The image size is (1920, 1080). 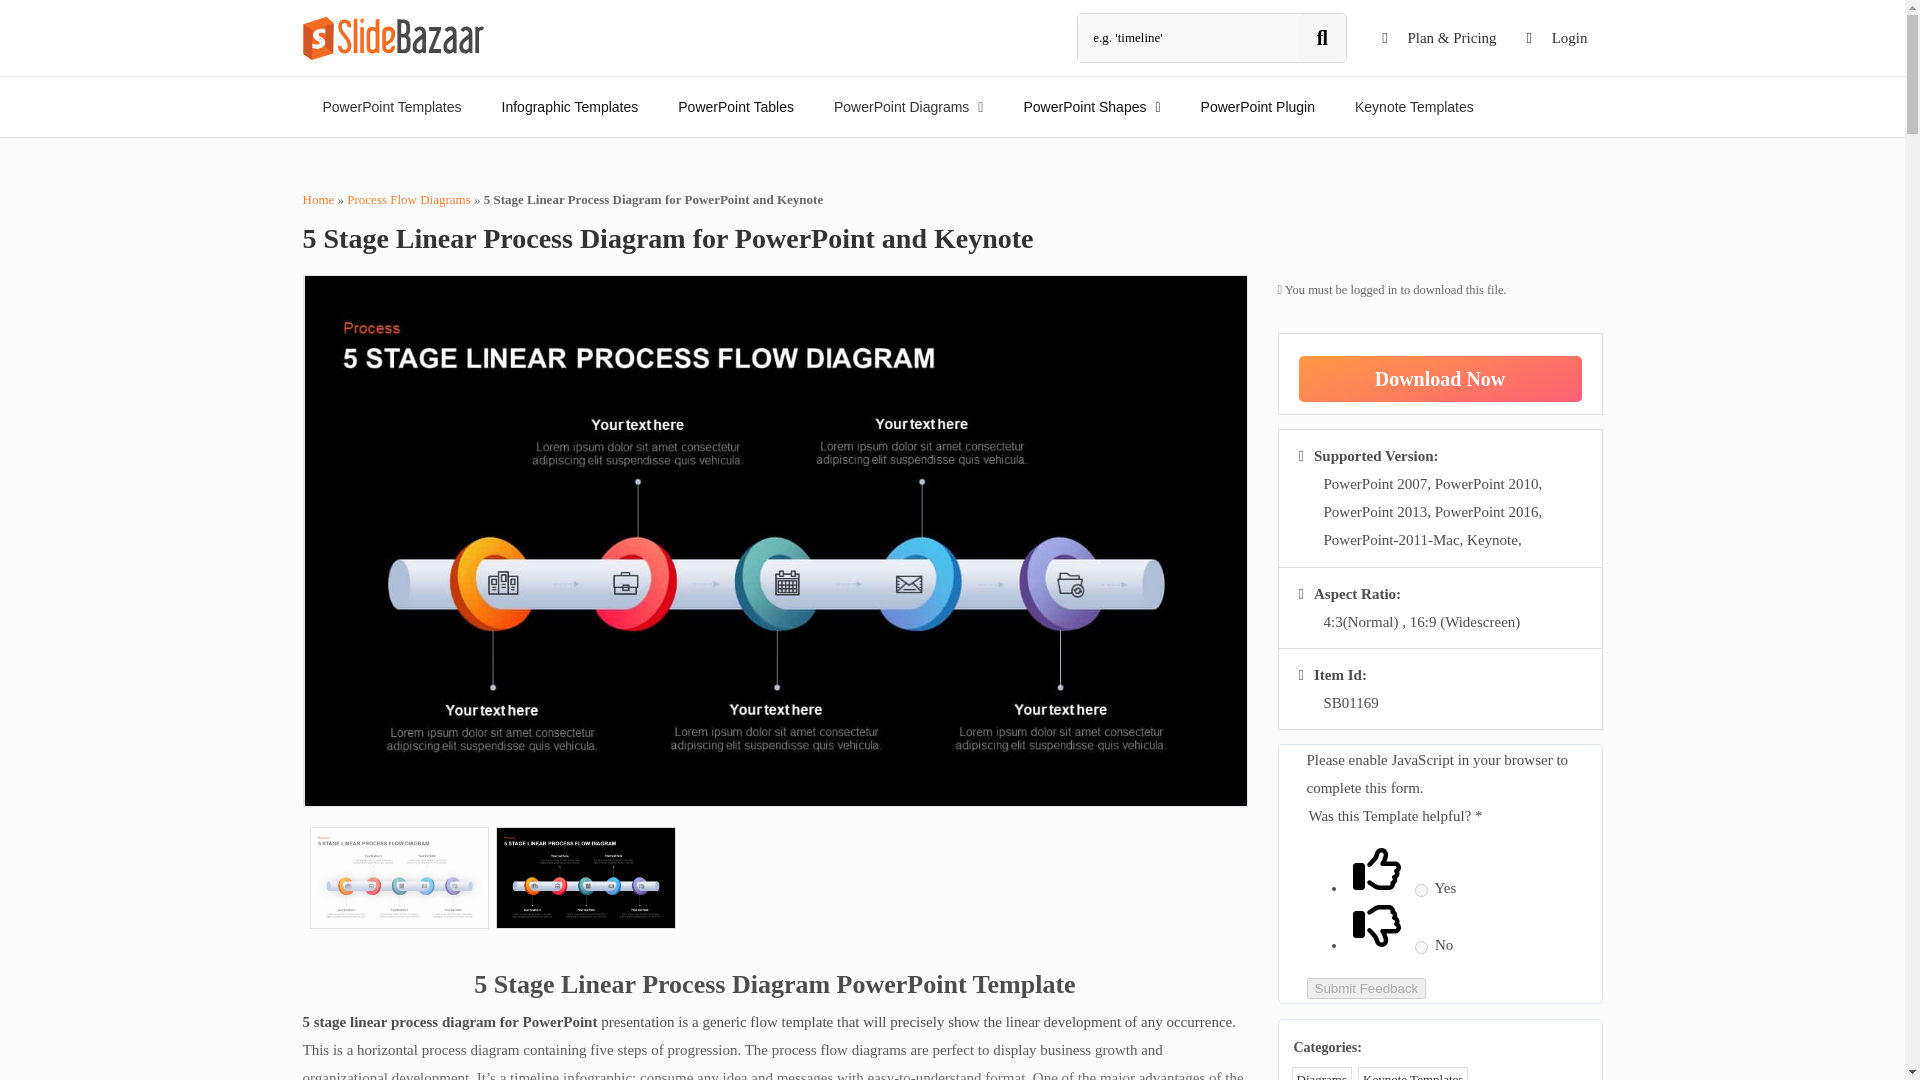 I want to click on PowerPoint Tables, so click(x=736, y=106).